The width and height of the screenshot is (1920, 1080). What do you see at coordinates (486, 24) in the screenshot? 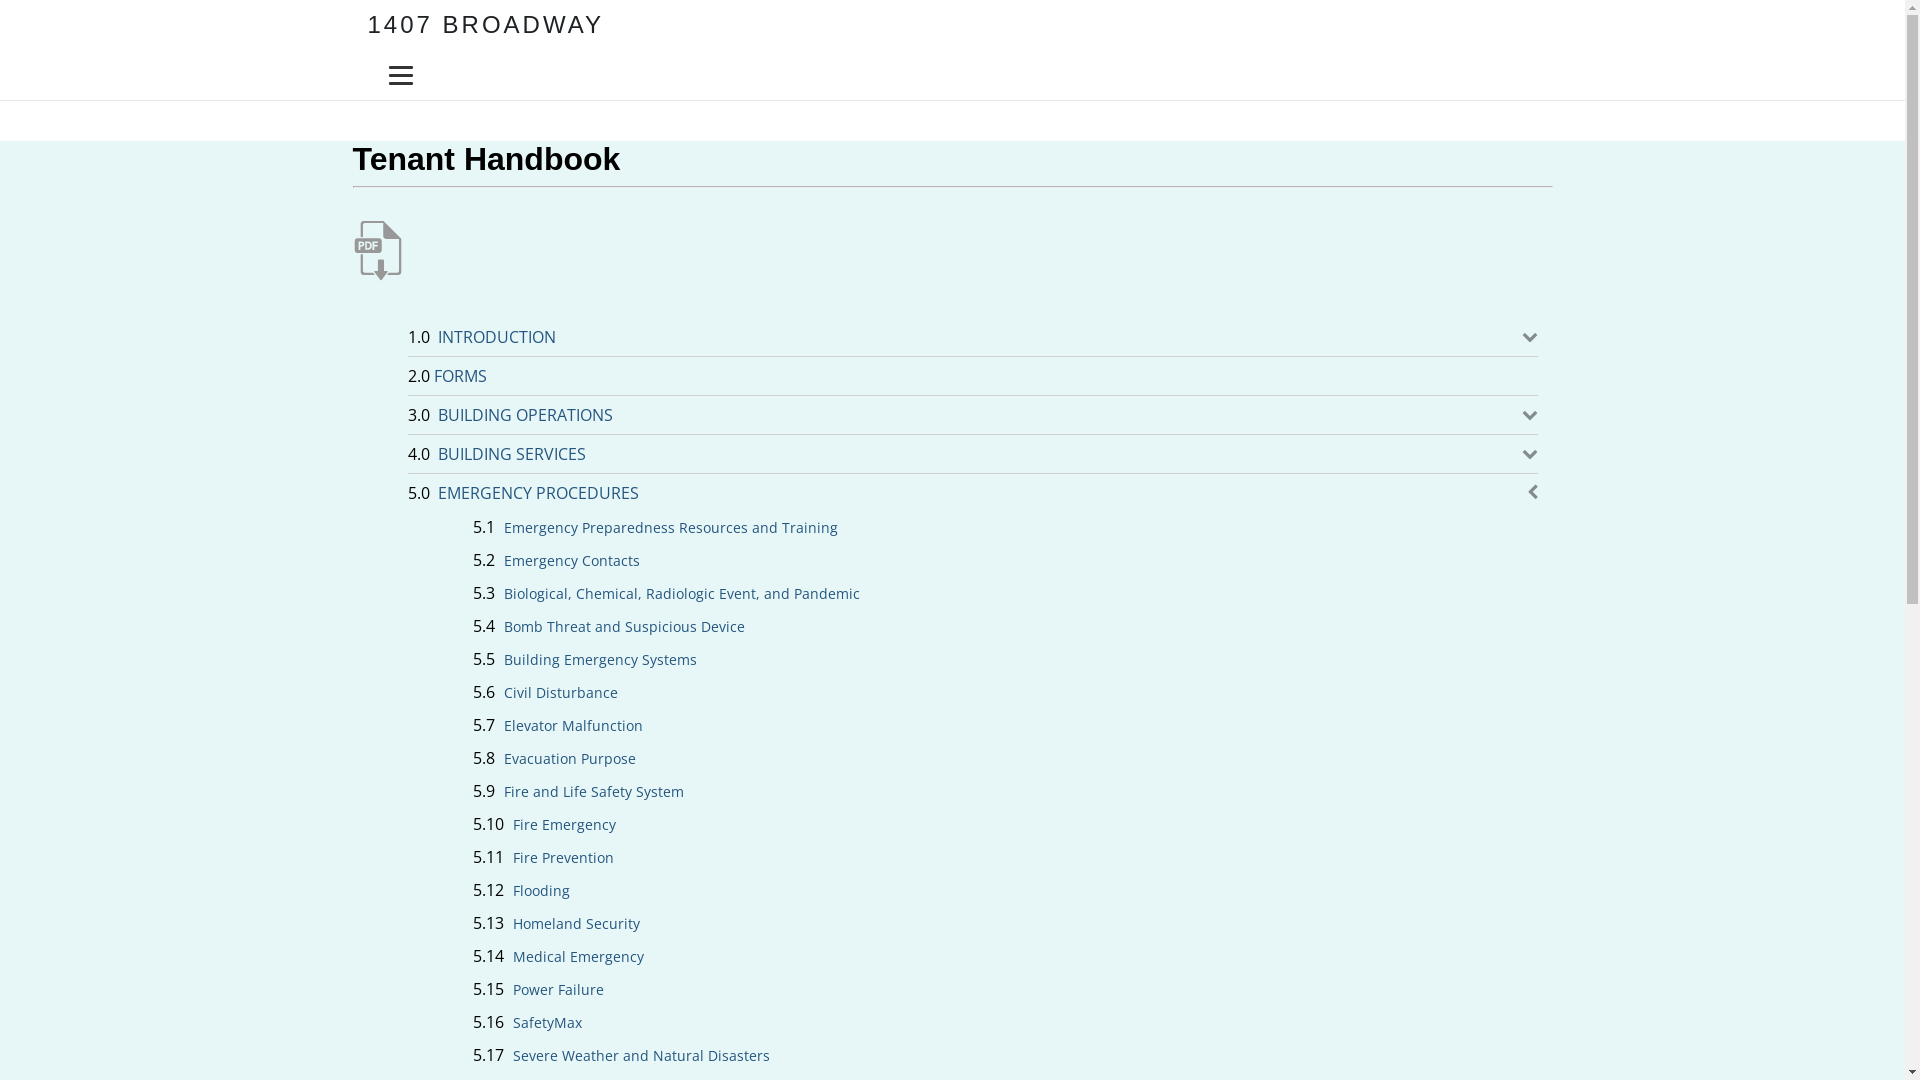
I see `1407 BROADWAY` at bounding box center [486, 24].